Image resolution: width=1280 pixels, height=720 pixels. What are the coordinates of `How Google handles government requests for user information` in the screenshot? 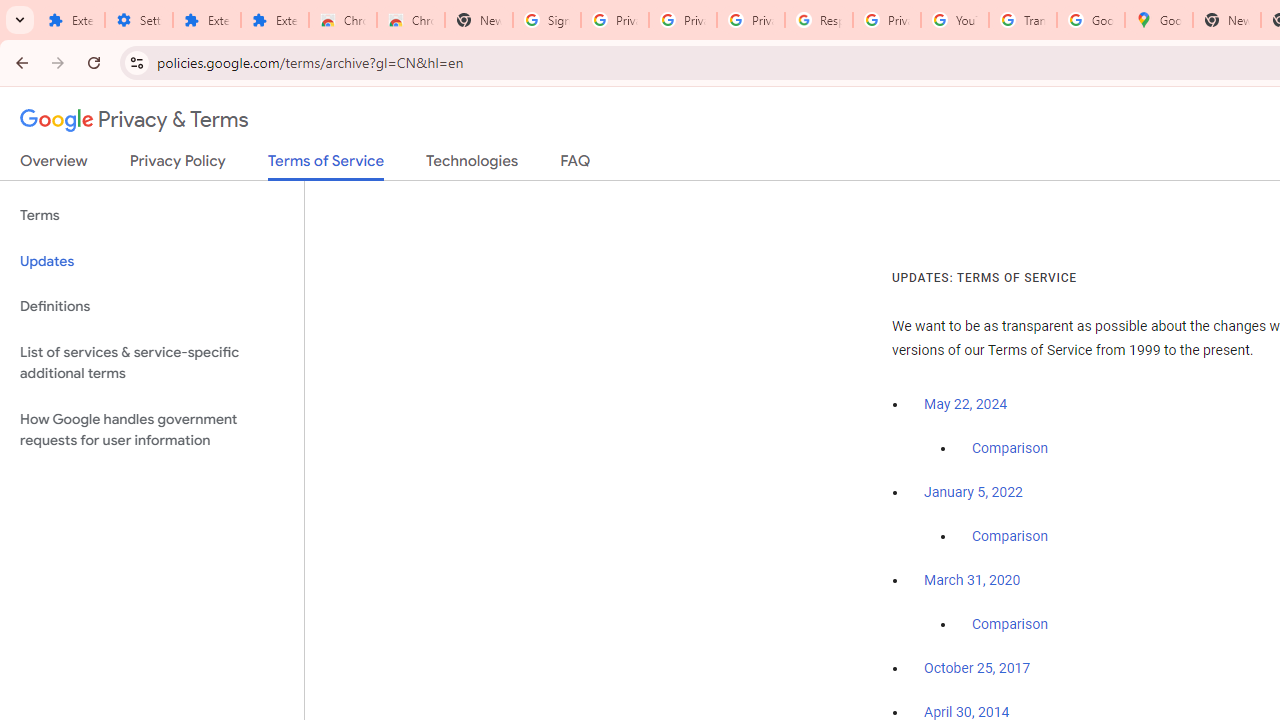 It's located at (152, 430).